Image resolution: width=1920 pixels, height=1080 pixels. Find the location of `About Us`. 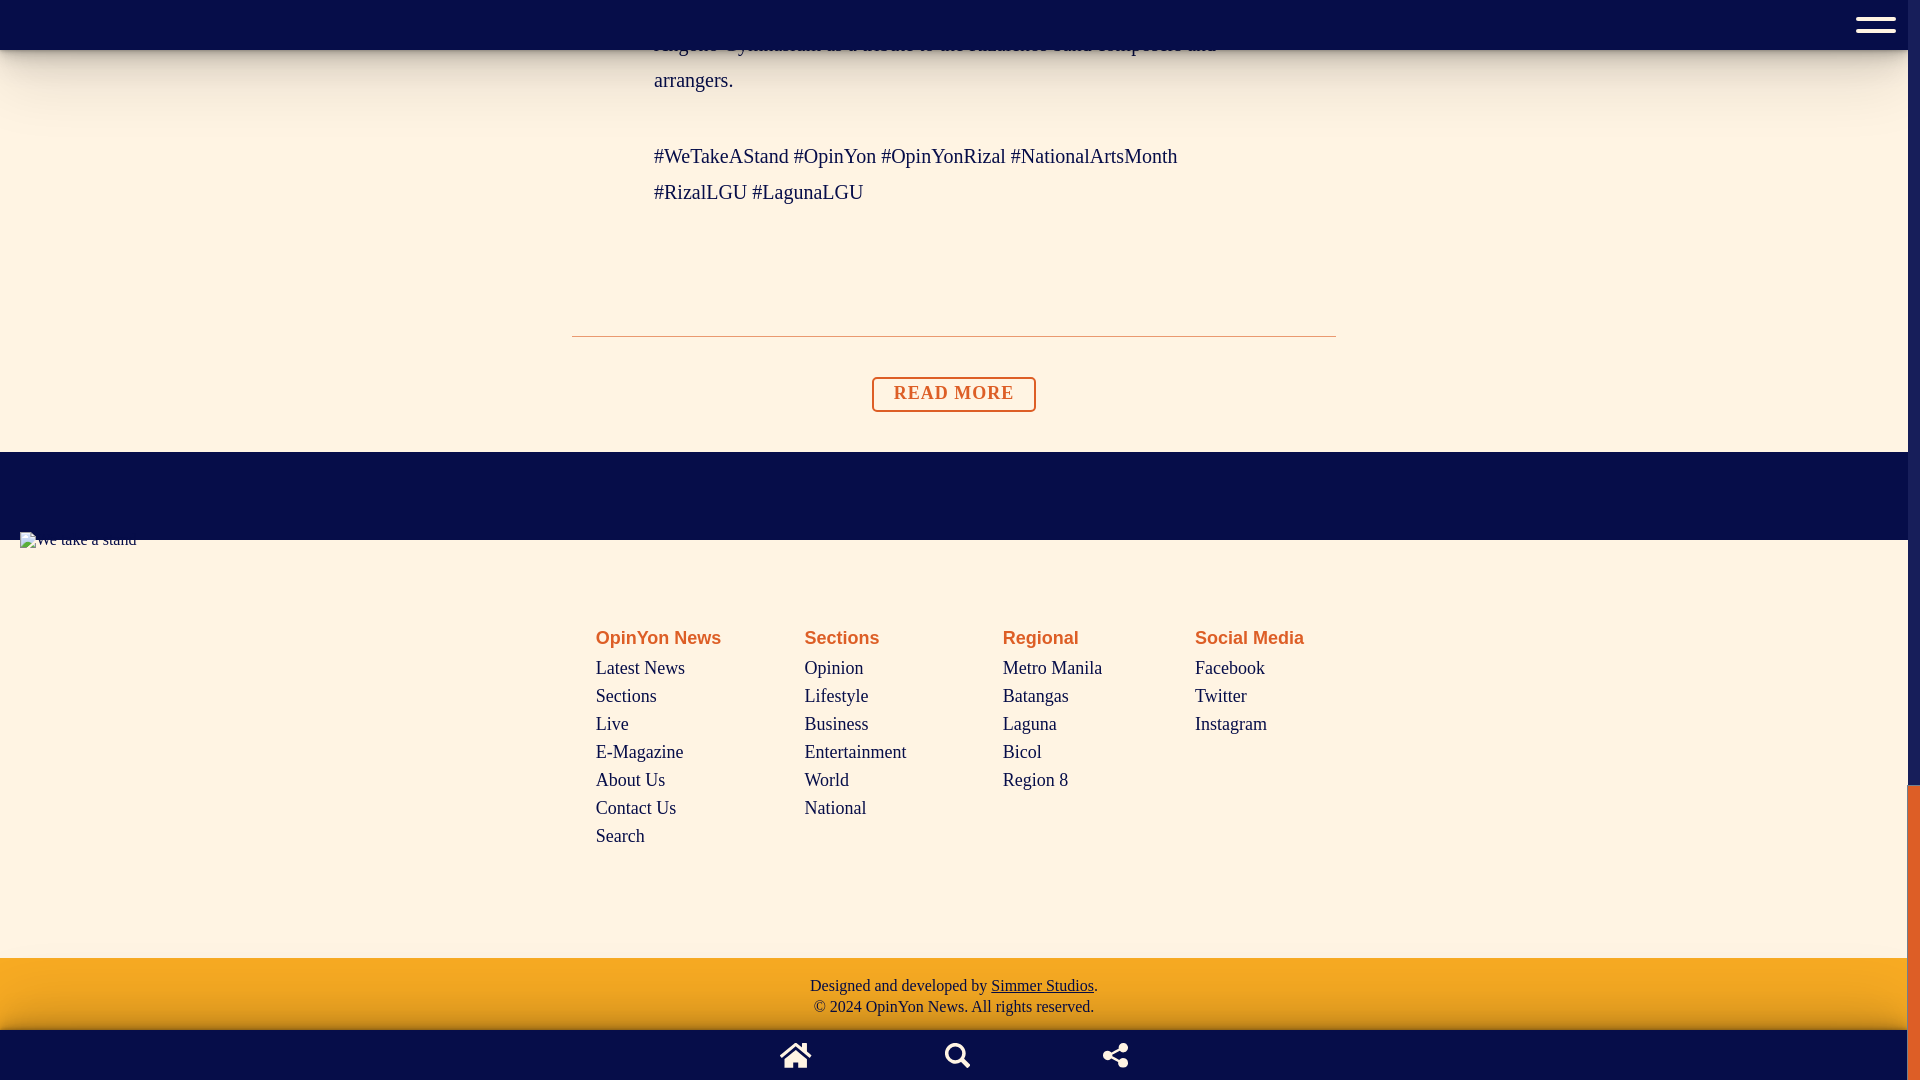

About Us is located at coordinates (630, 780).